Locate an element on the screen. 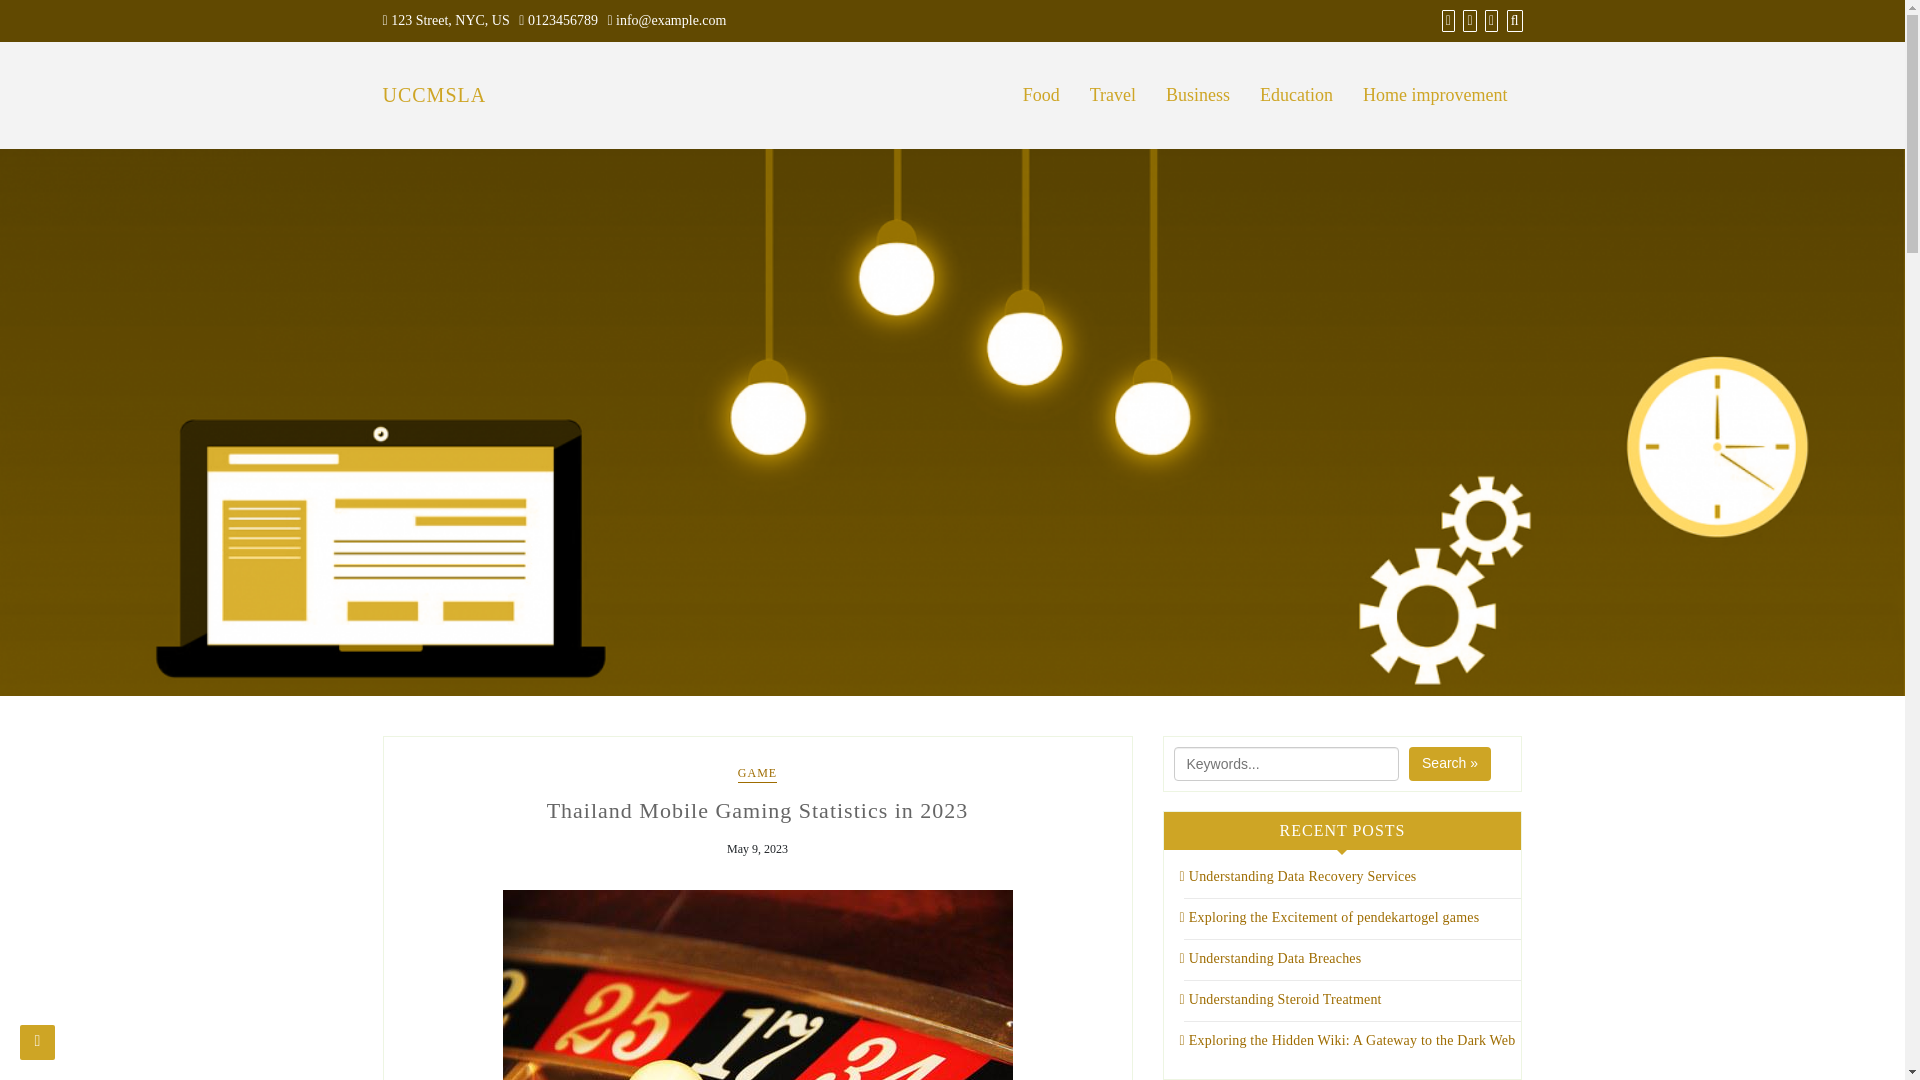 The width and height of the screenshot is (1920, 1080). Home improvement is located at coordinates (1434, 96).